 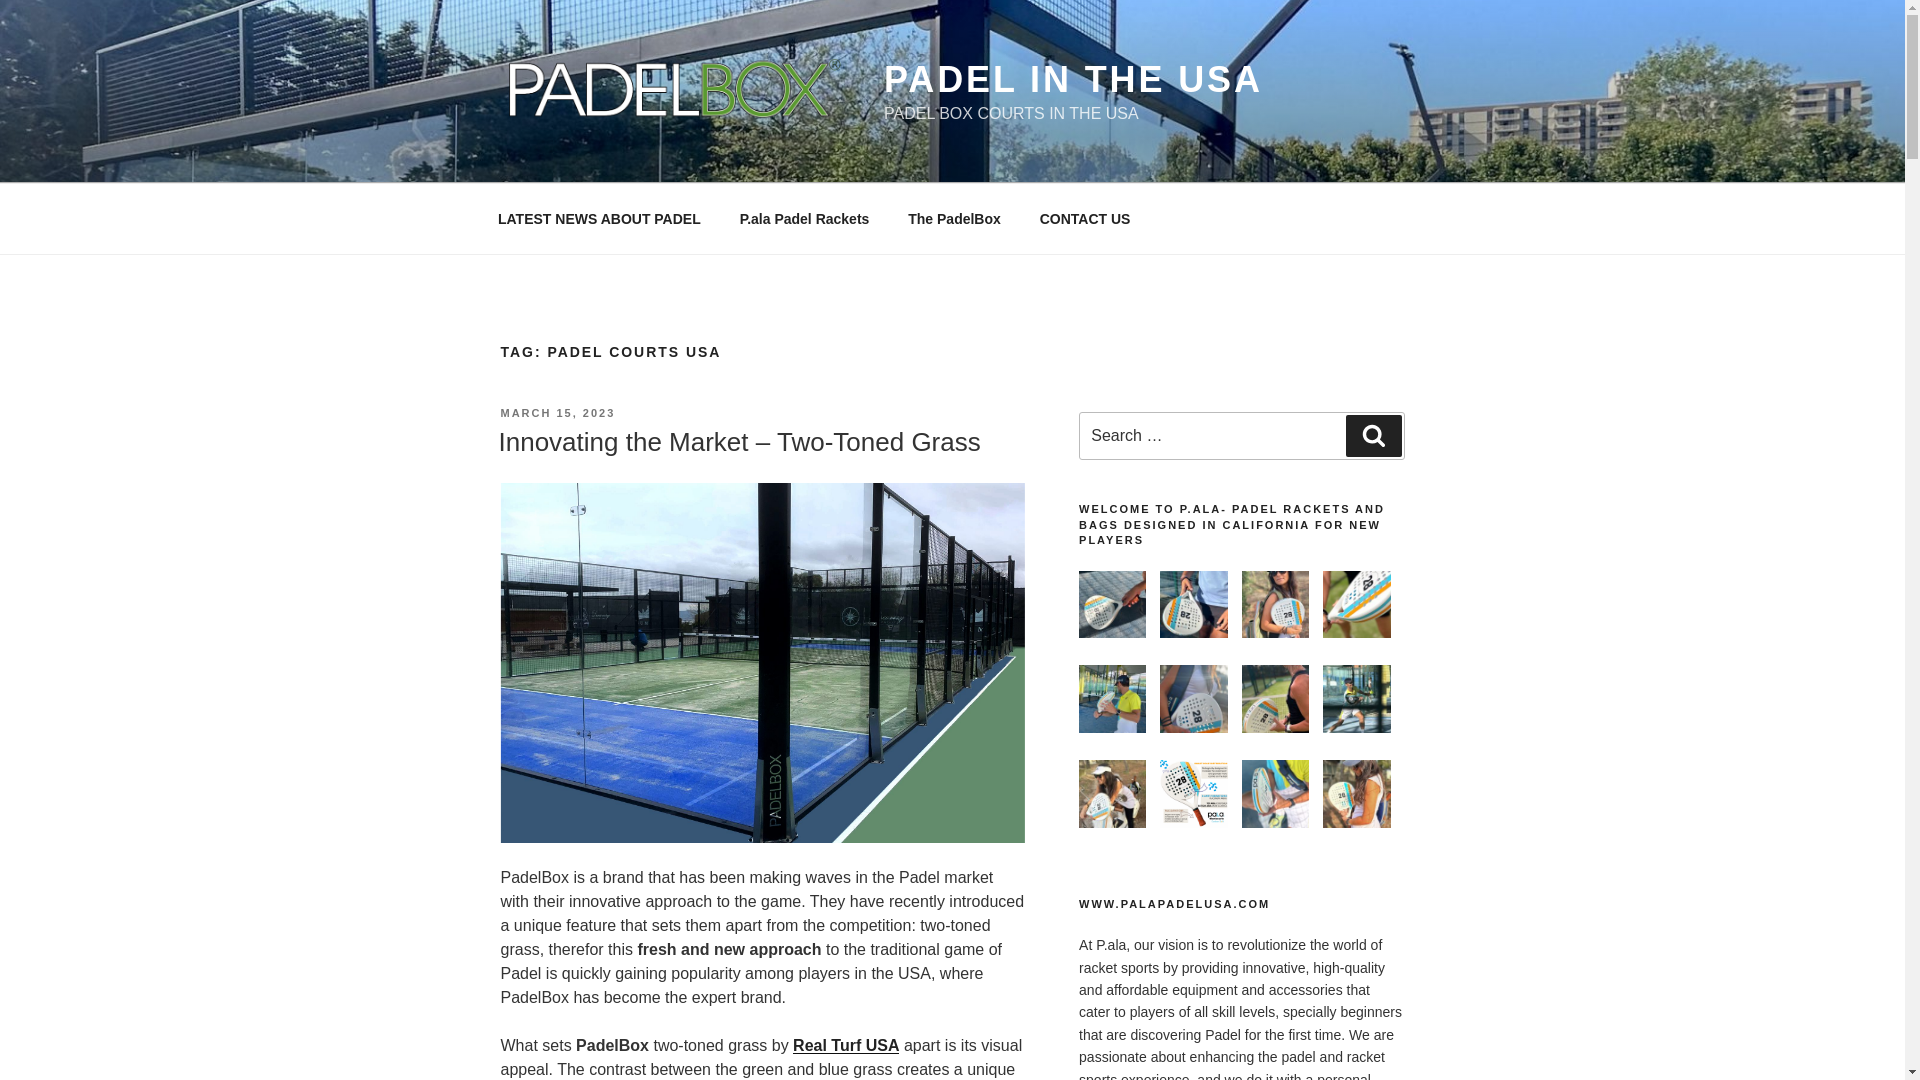 What do you see at coordinates (1073, 80) in the screenshot?
I see `PADEL IN THE USA` at bounding box center [1073, 80].